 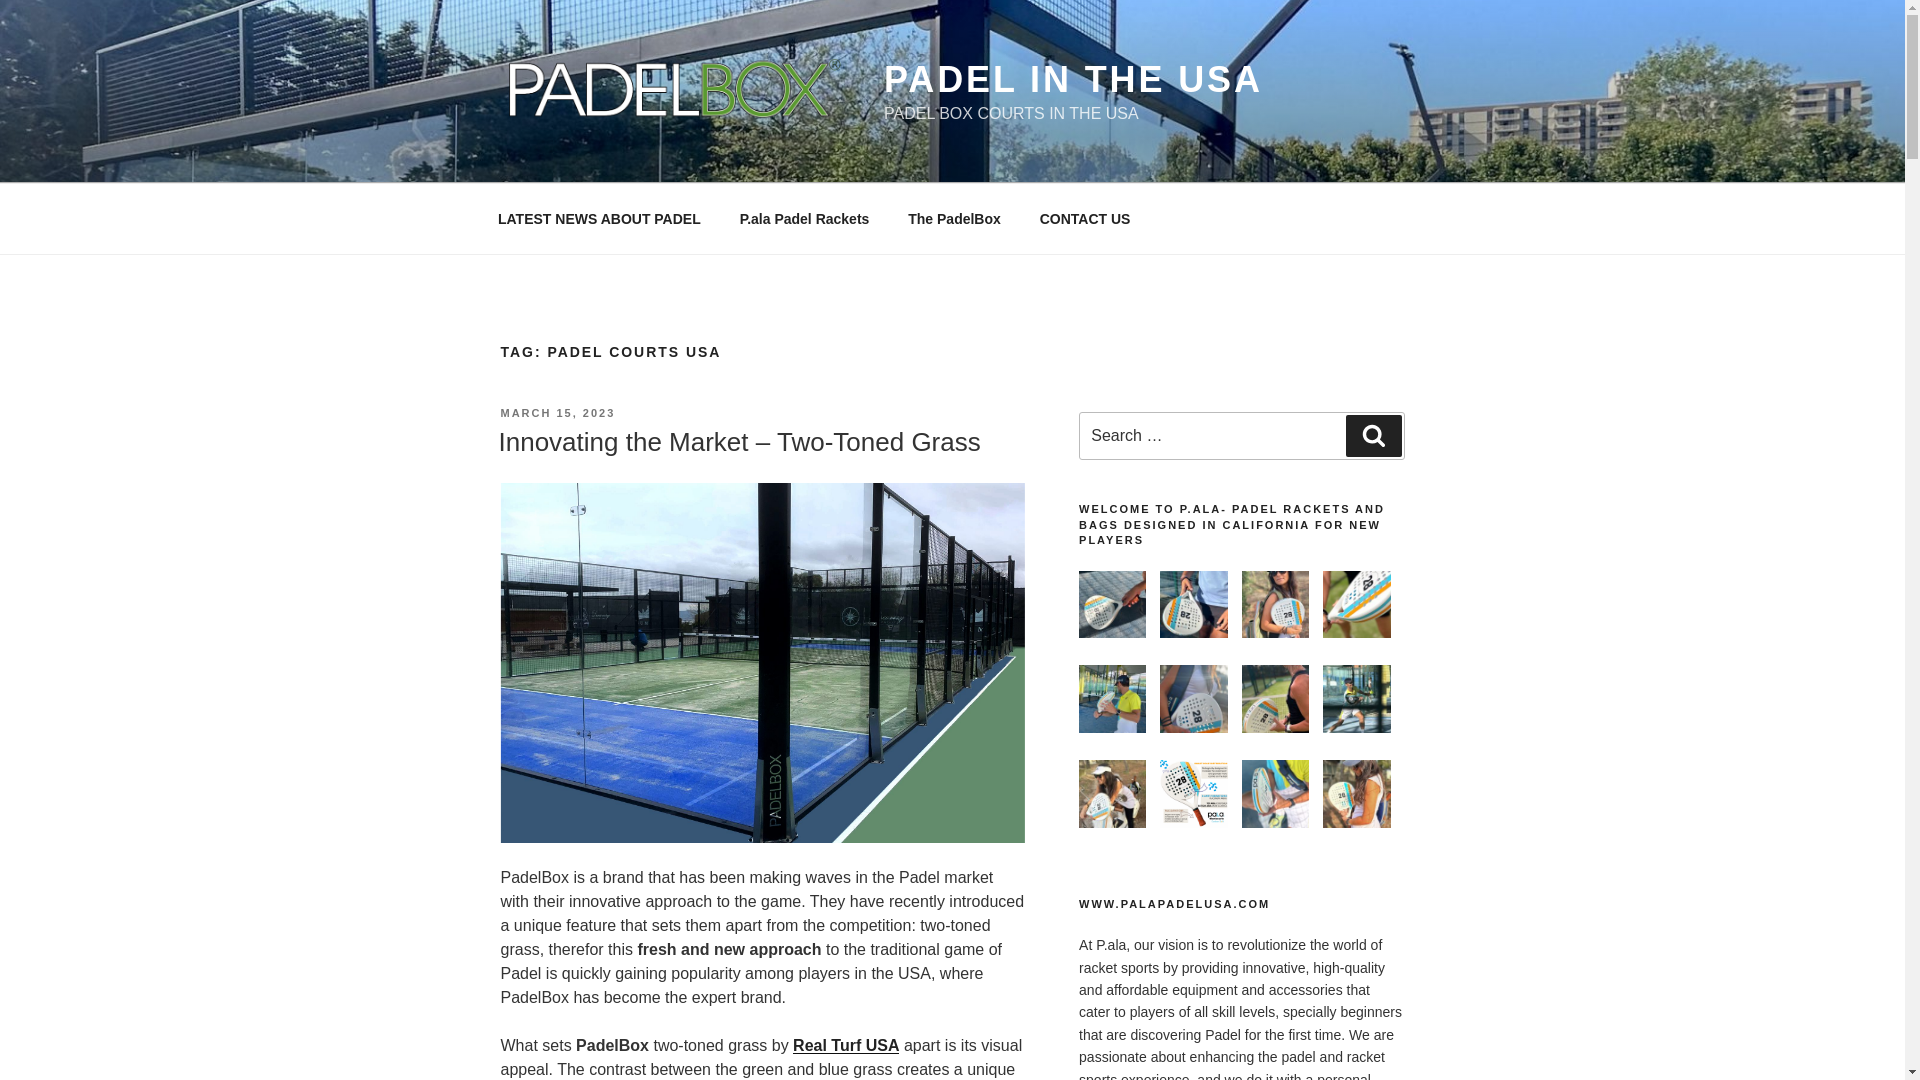 What do you see at coordinates (1073, 80) in the screenshot?
I see `PADEL IN THE USA` at bounding box center [1073, 80].